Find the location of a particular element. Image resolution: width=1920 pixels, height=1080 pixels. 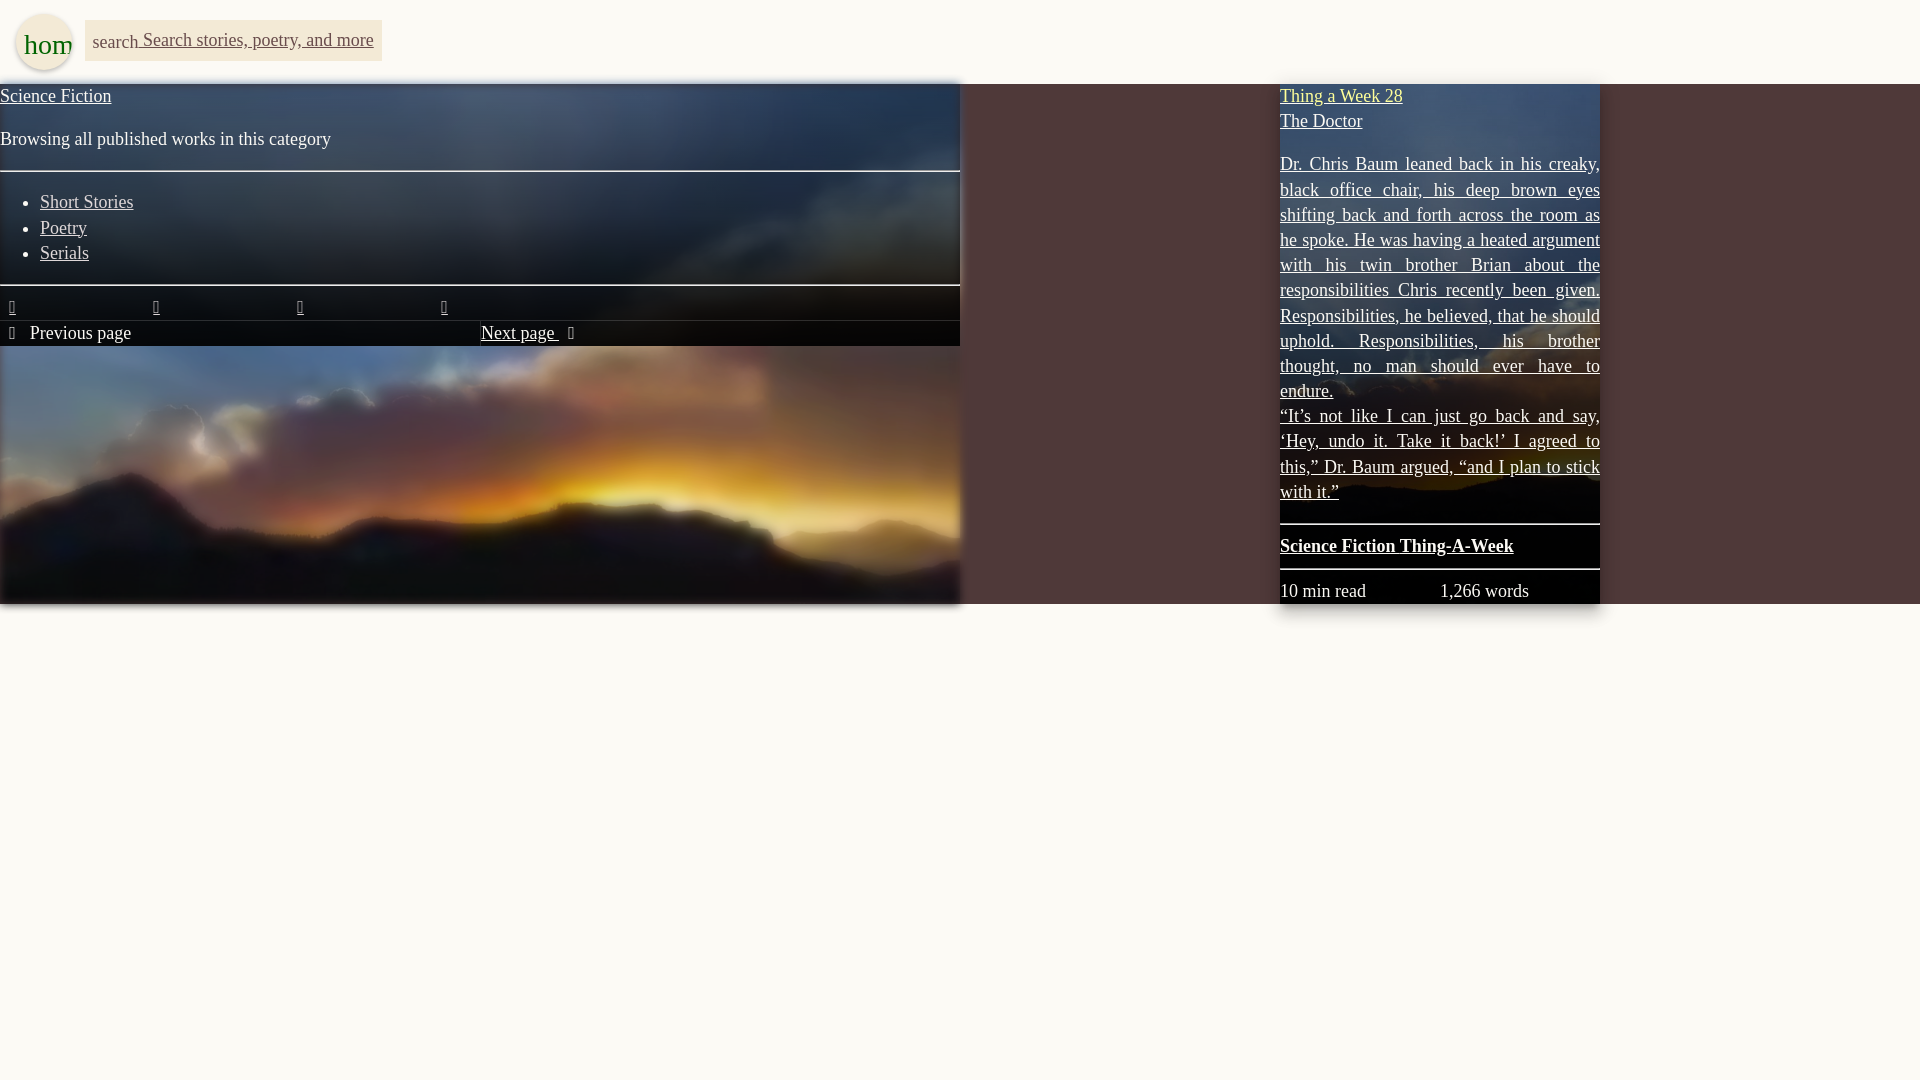

home is located at coordinates (44, 42).